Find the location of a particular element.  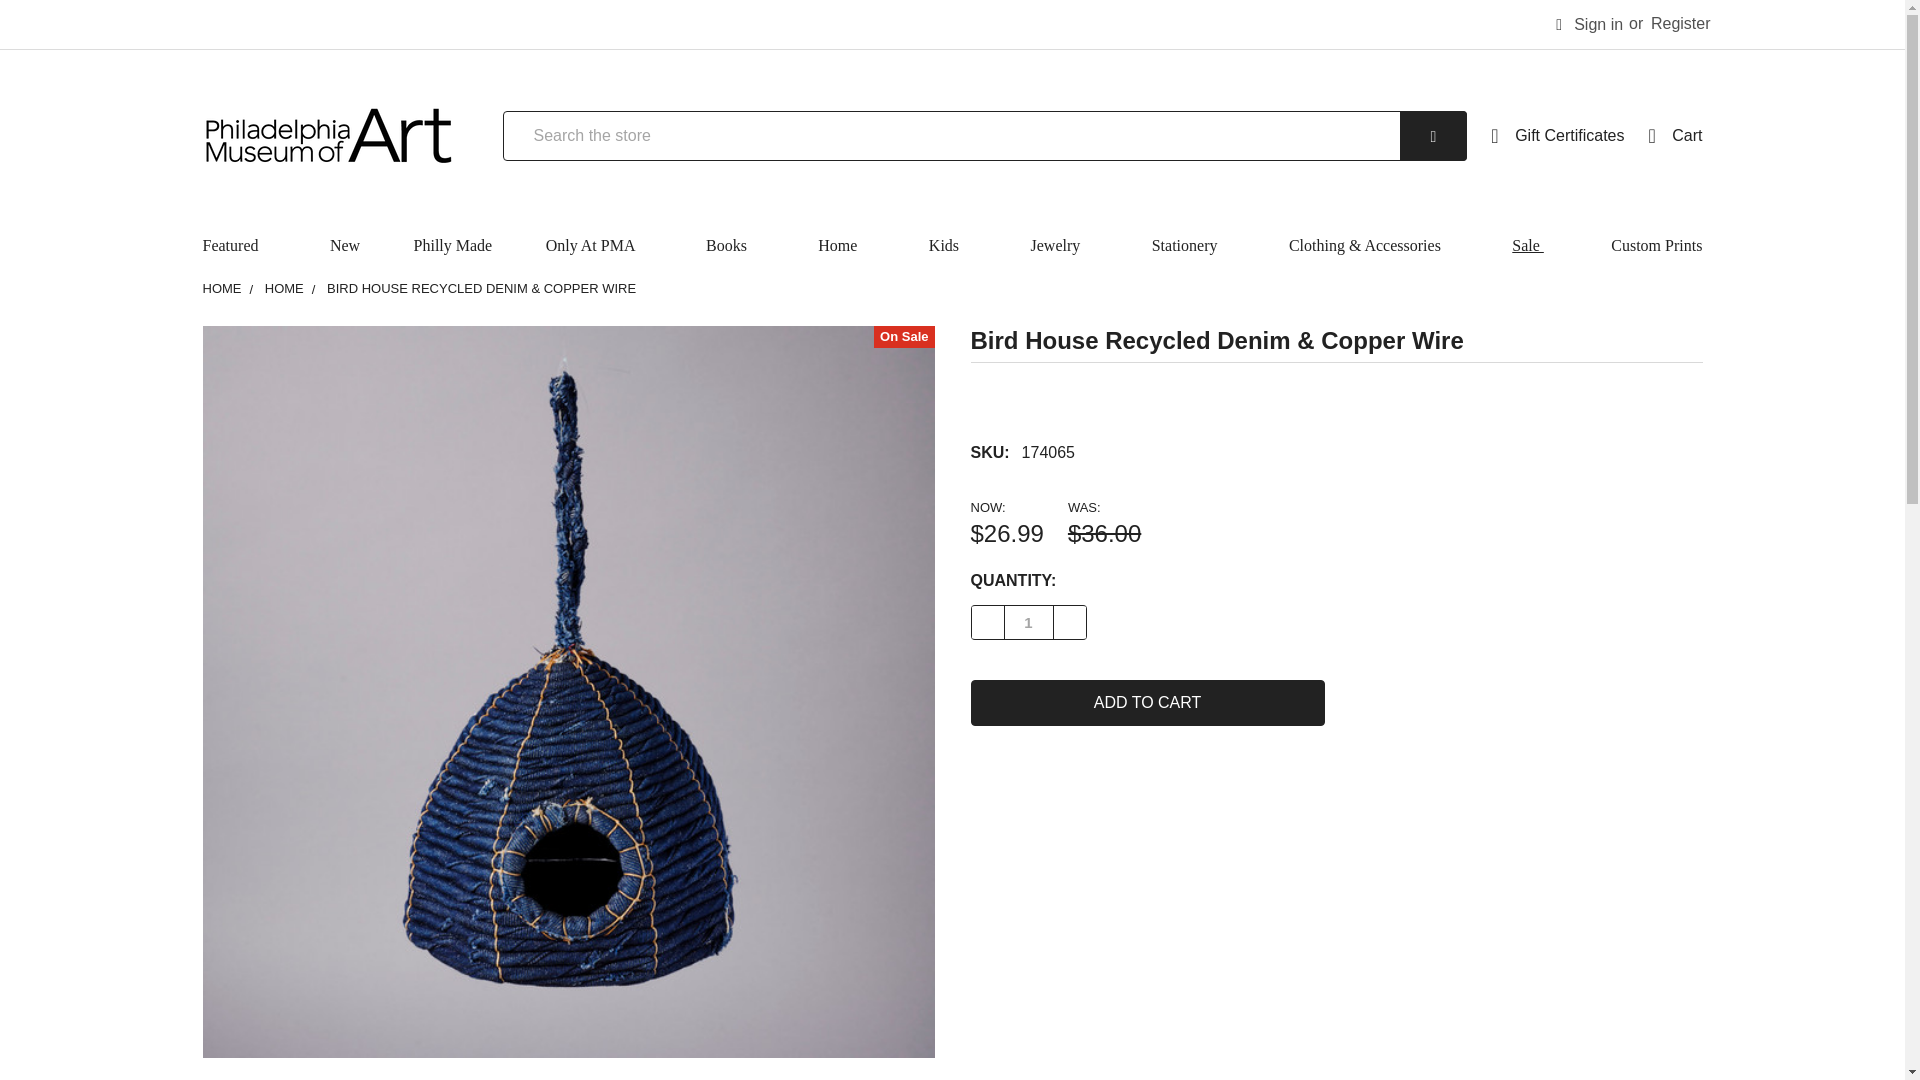

Add to Cart is located at coordinates (1146, 702).